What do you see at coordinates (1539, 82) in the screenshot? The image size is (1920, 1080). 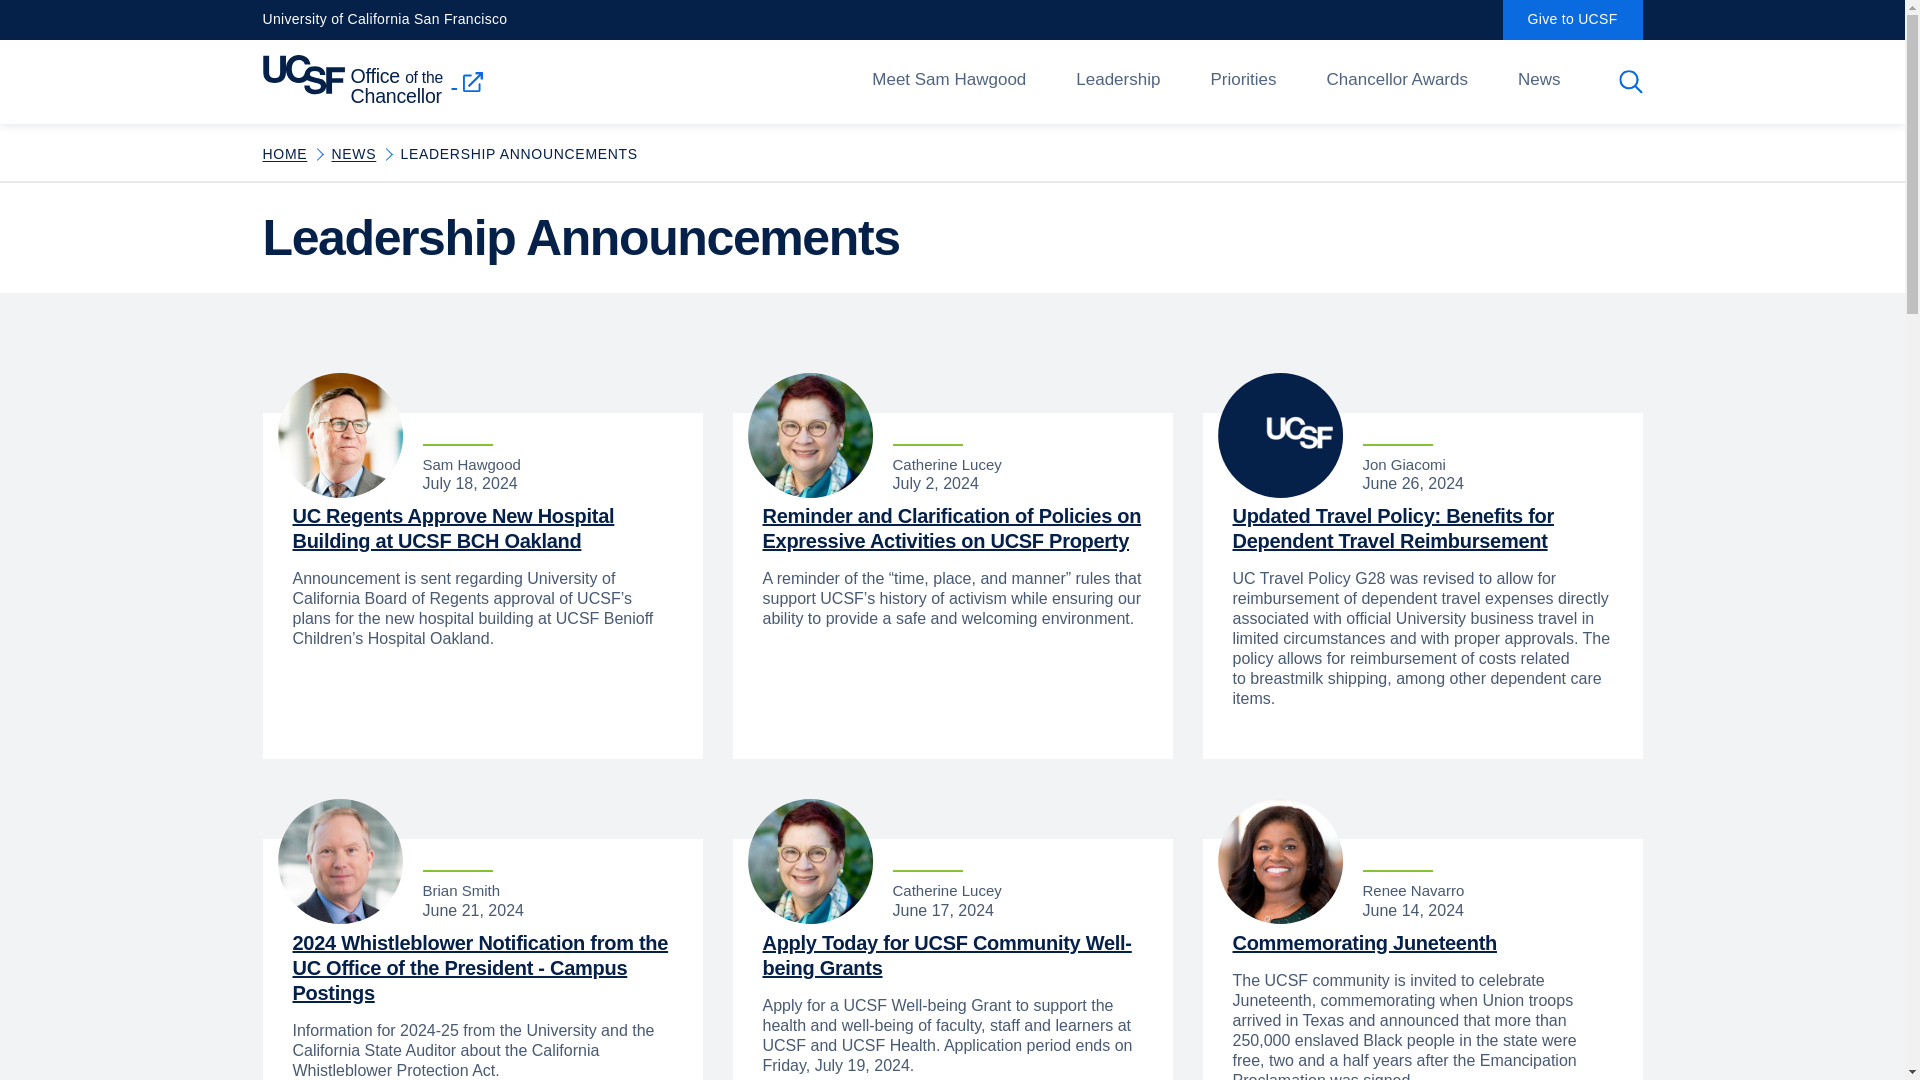 I see `News` at bounding box center [1539, 82].